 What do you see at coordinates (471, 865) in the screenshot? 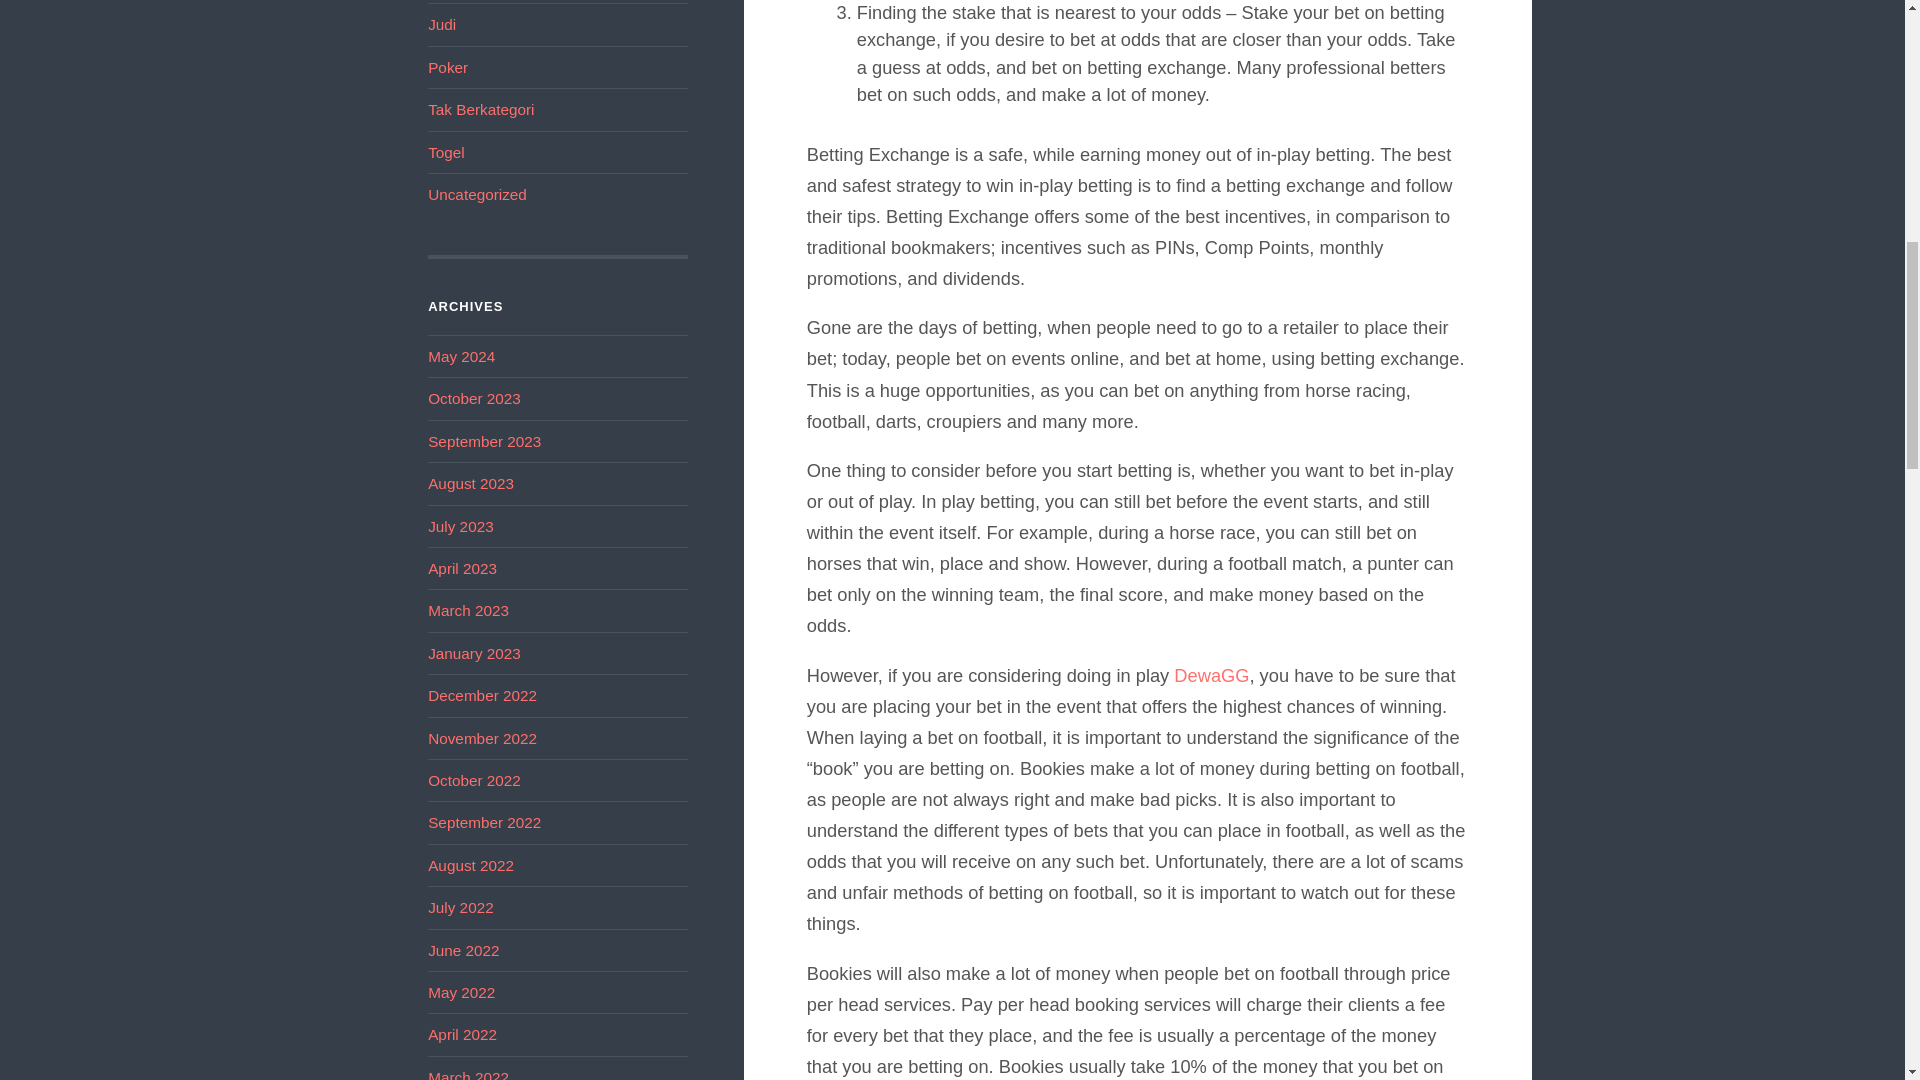
I see `August 2022` at bounding box center [471, 865].